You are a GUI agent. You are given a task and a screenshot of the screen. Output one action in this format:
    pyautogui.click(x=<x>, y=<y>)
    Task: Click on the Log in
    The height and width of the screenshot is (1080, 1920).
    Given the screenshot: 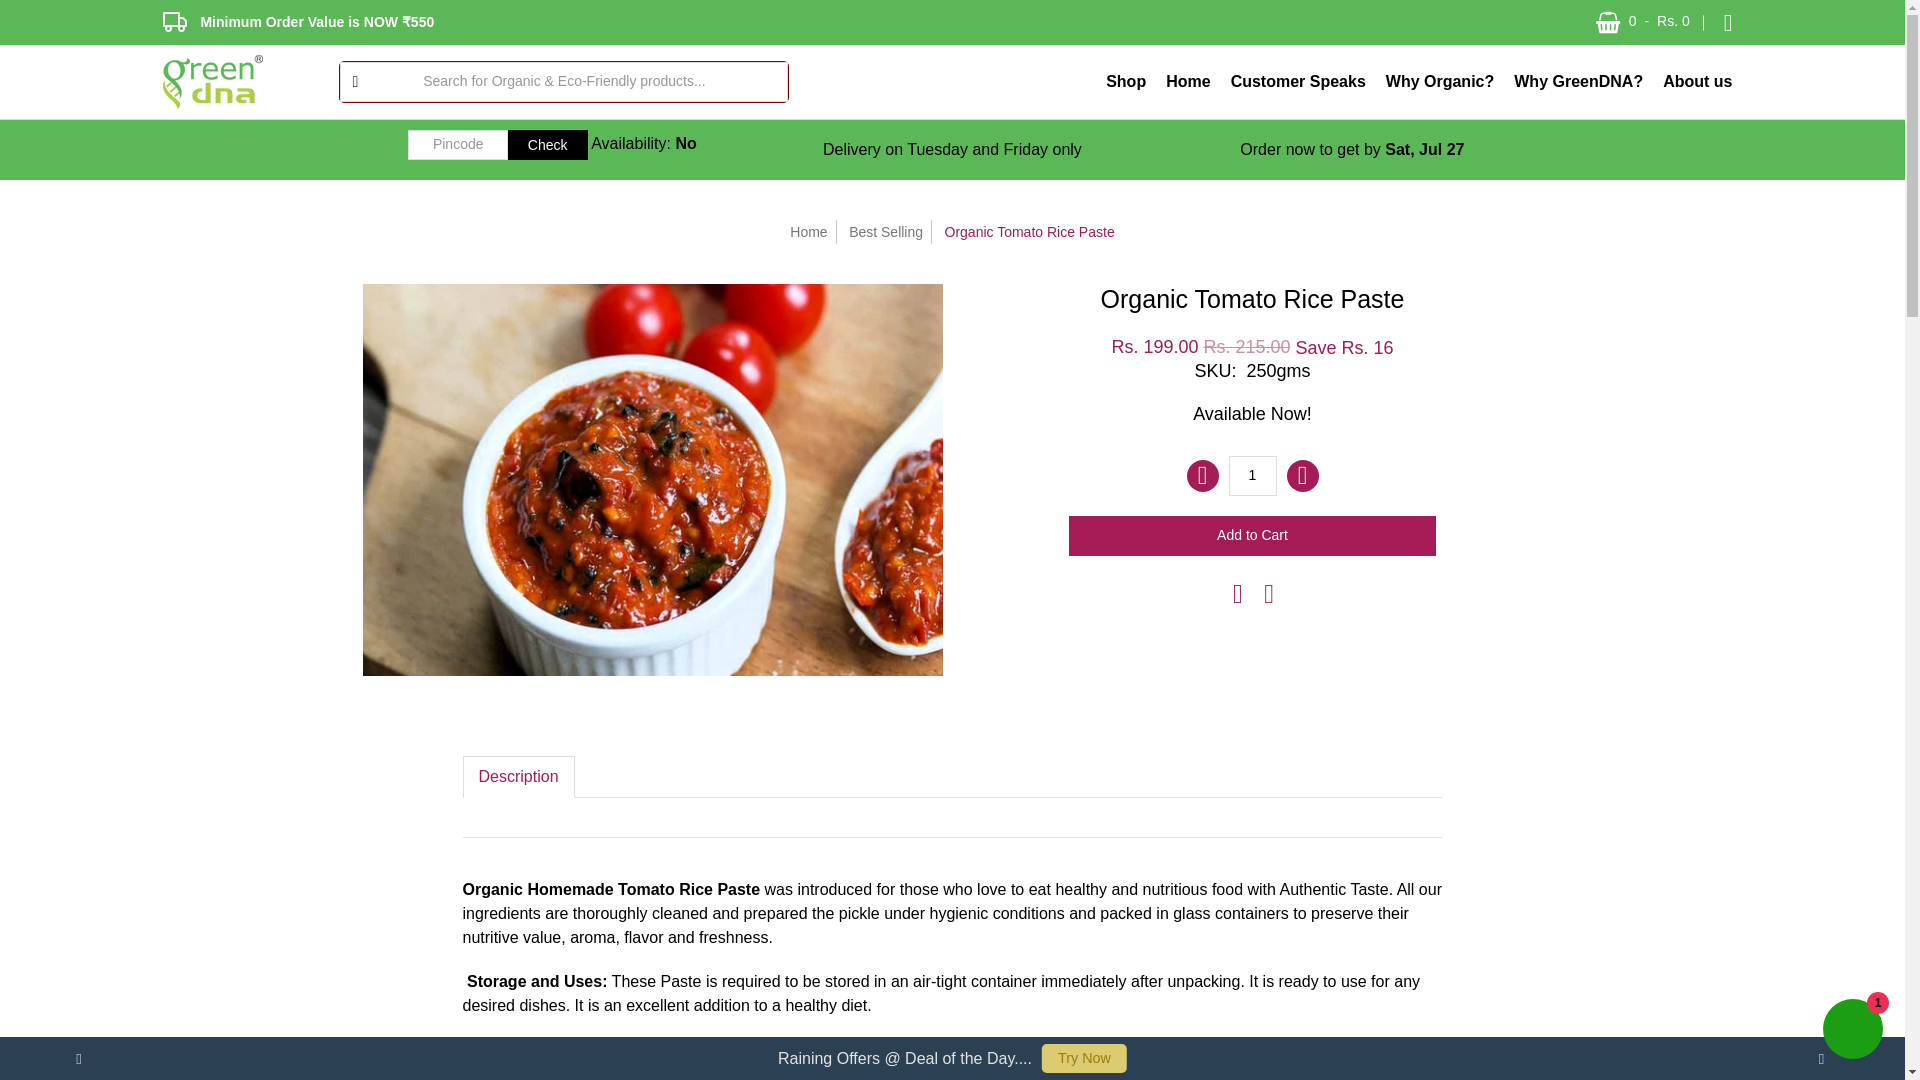 What is the action you would take?
    pyautogui.click(x=1728, y=22)
    